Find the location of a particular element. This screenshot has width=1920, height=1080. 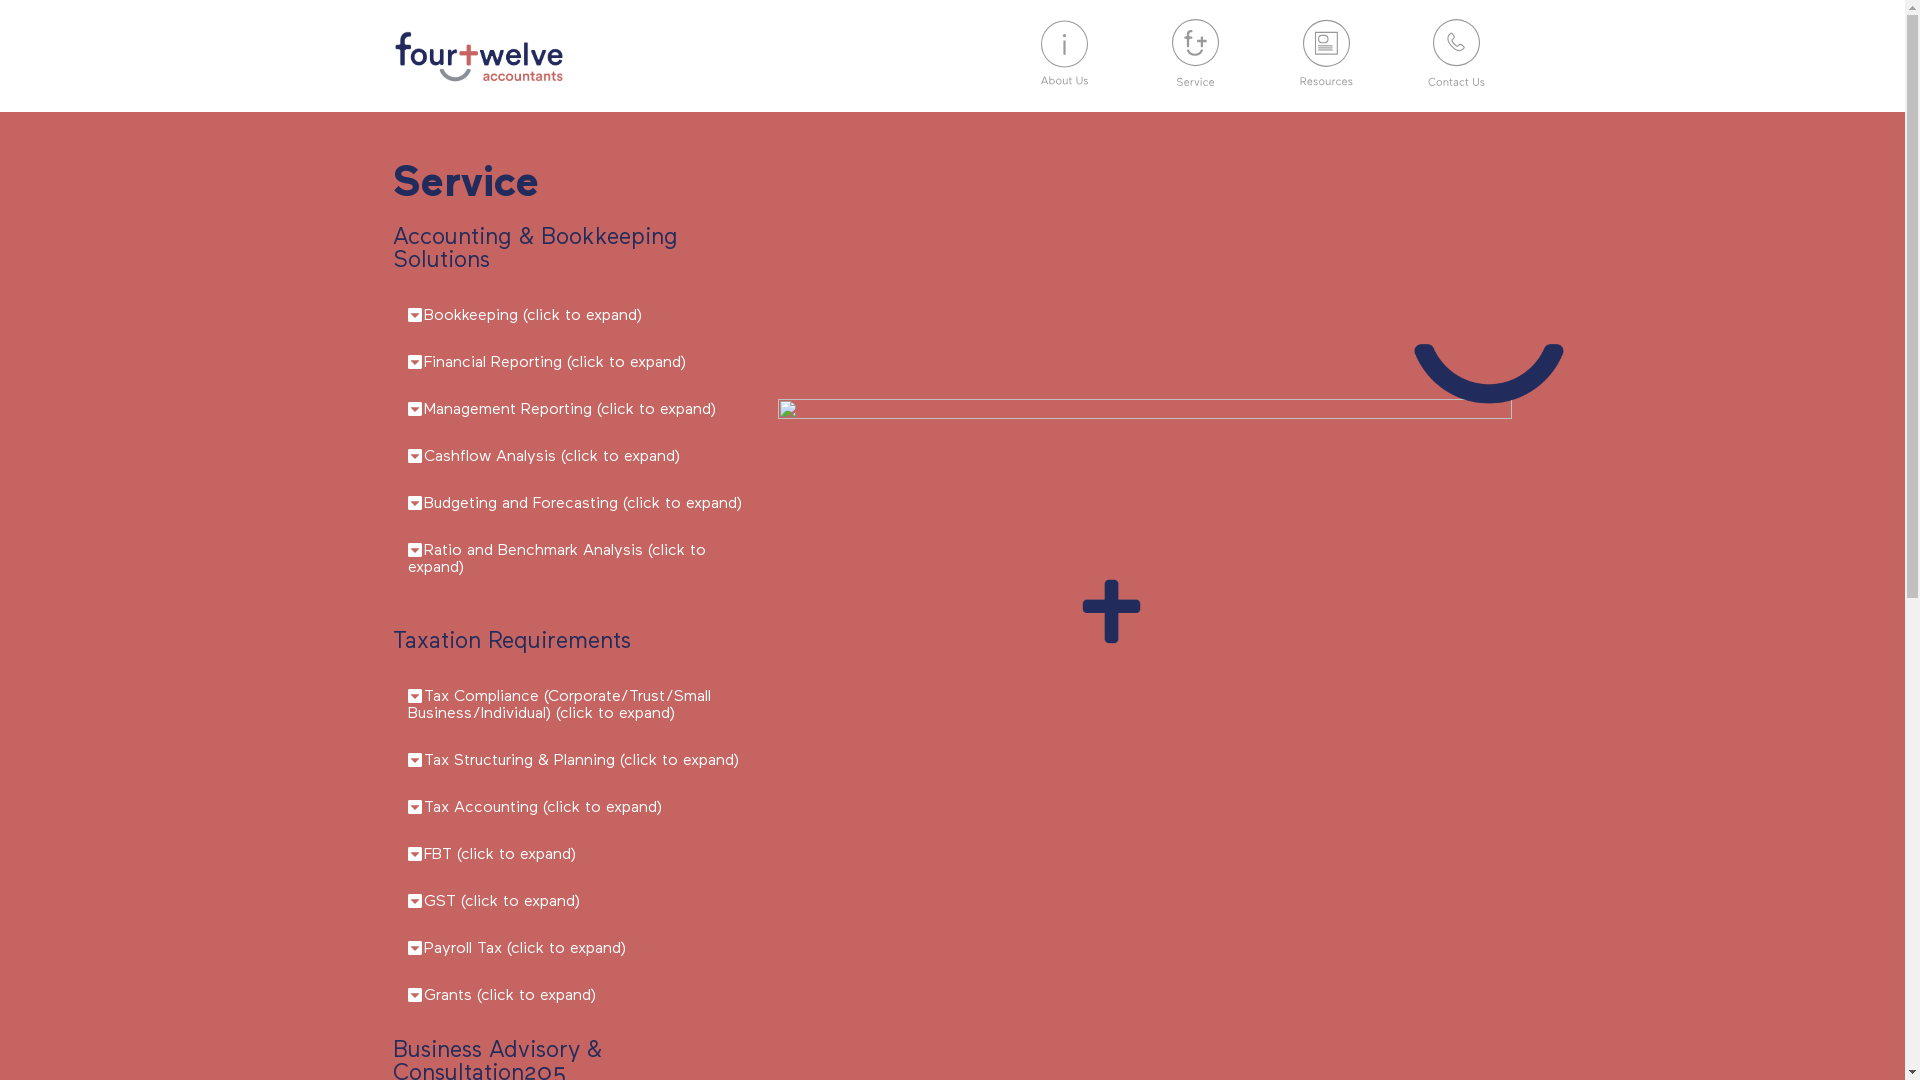

Tax Structuring & Planning (click to expand) is located at coordinates (582, 761).